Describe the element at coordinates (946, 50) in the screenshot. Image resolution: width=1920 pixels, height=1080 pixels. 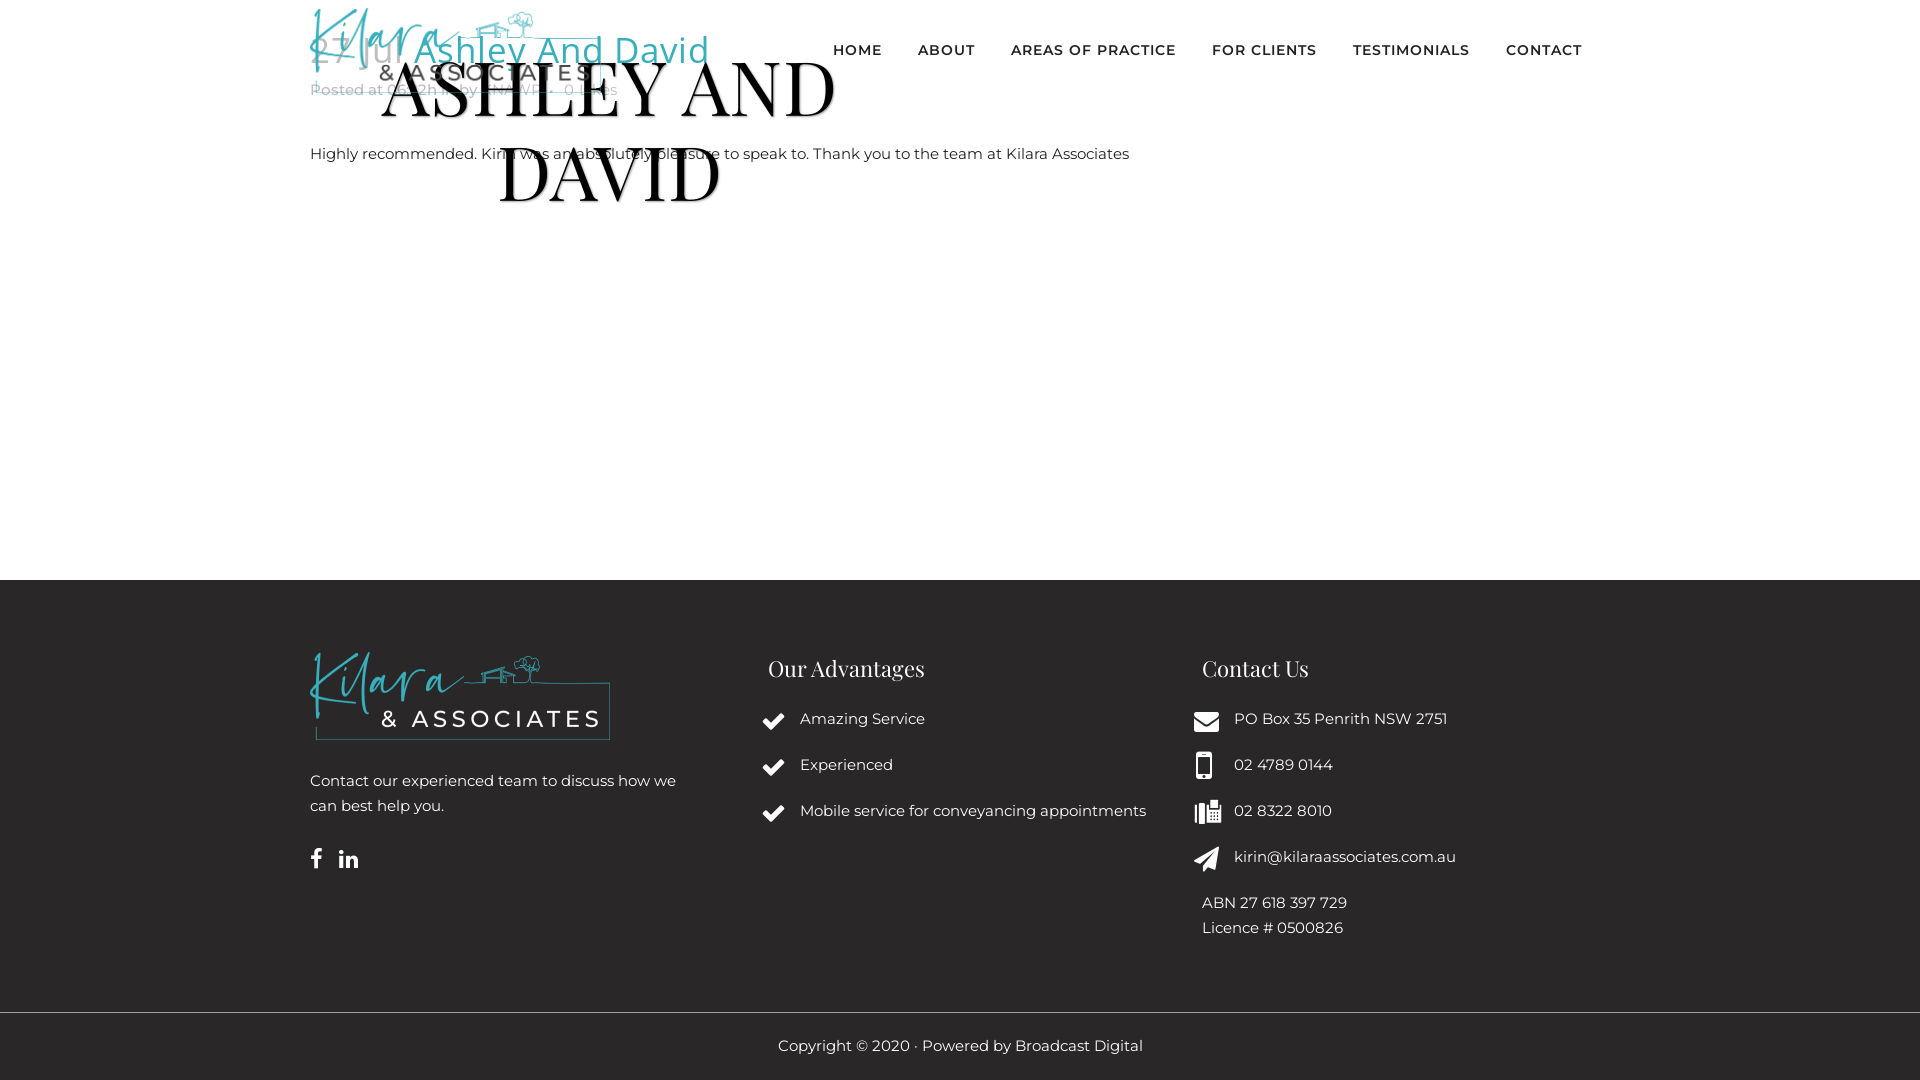
I see `ABOUT` at that location.